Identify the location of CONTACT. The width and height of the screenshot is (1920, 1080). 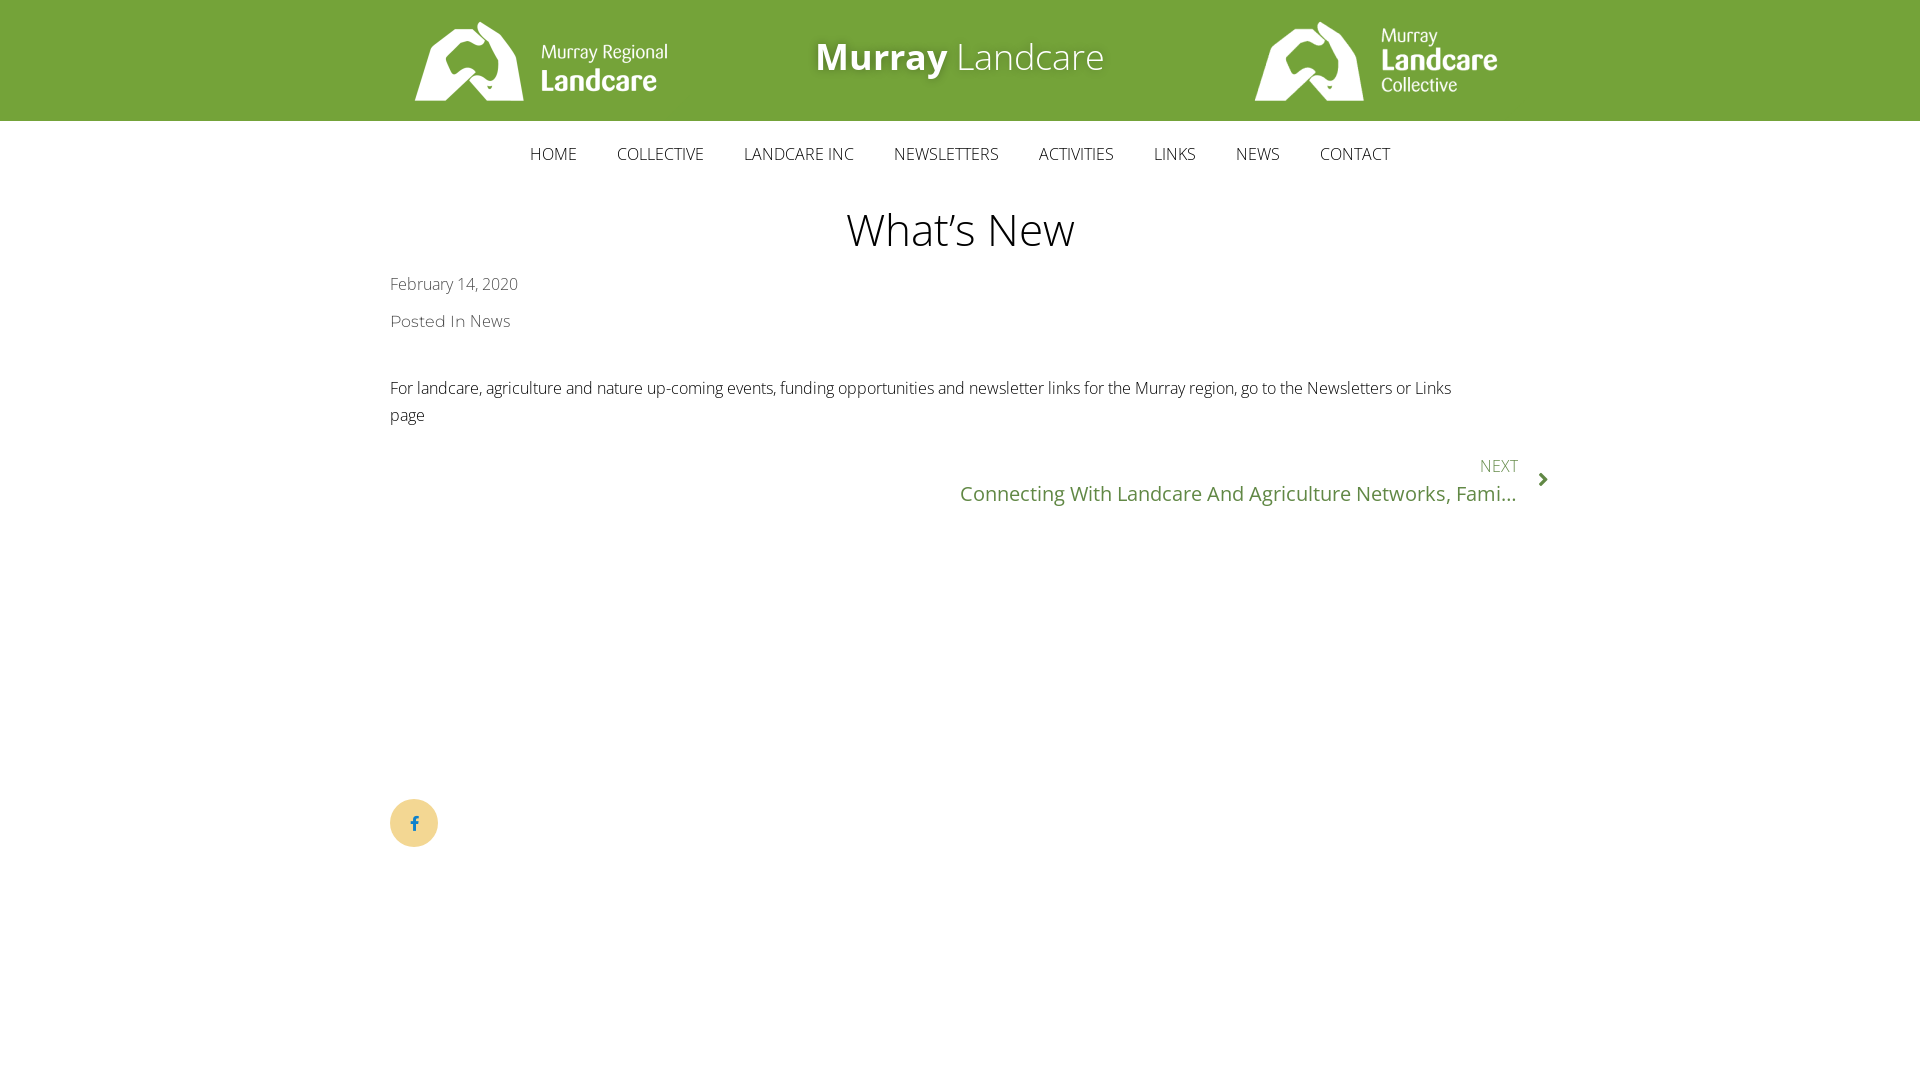
(1355, 154).